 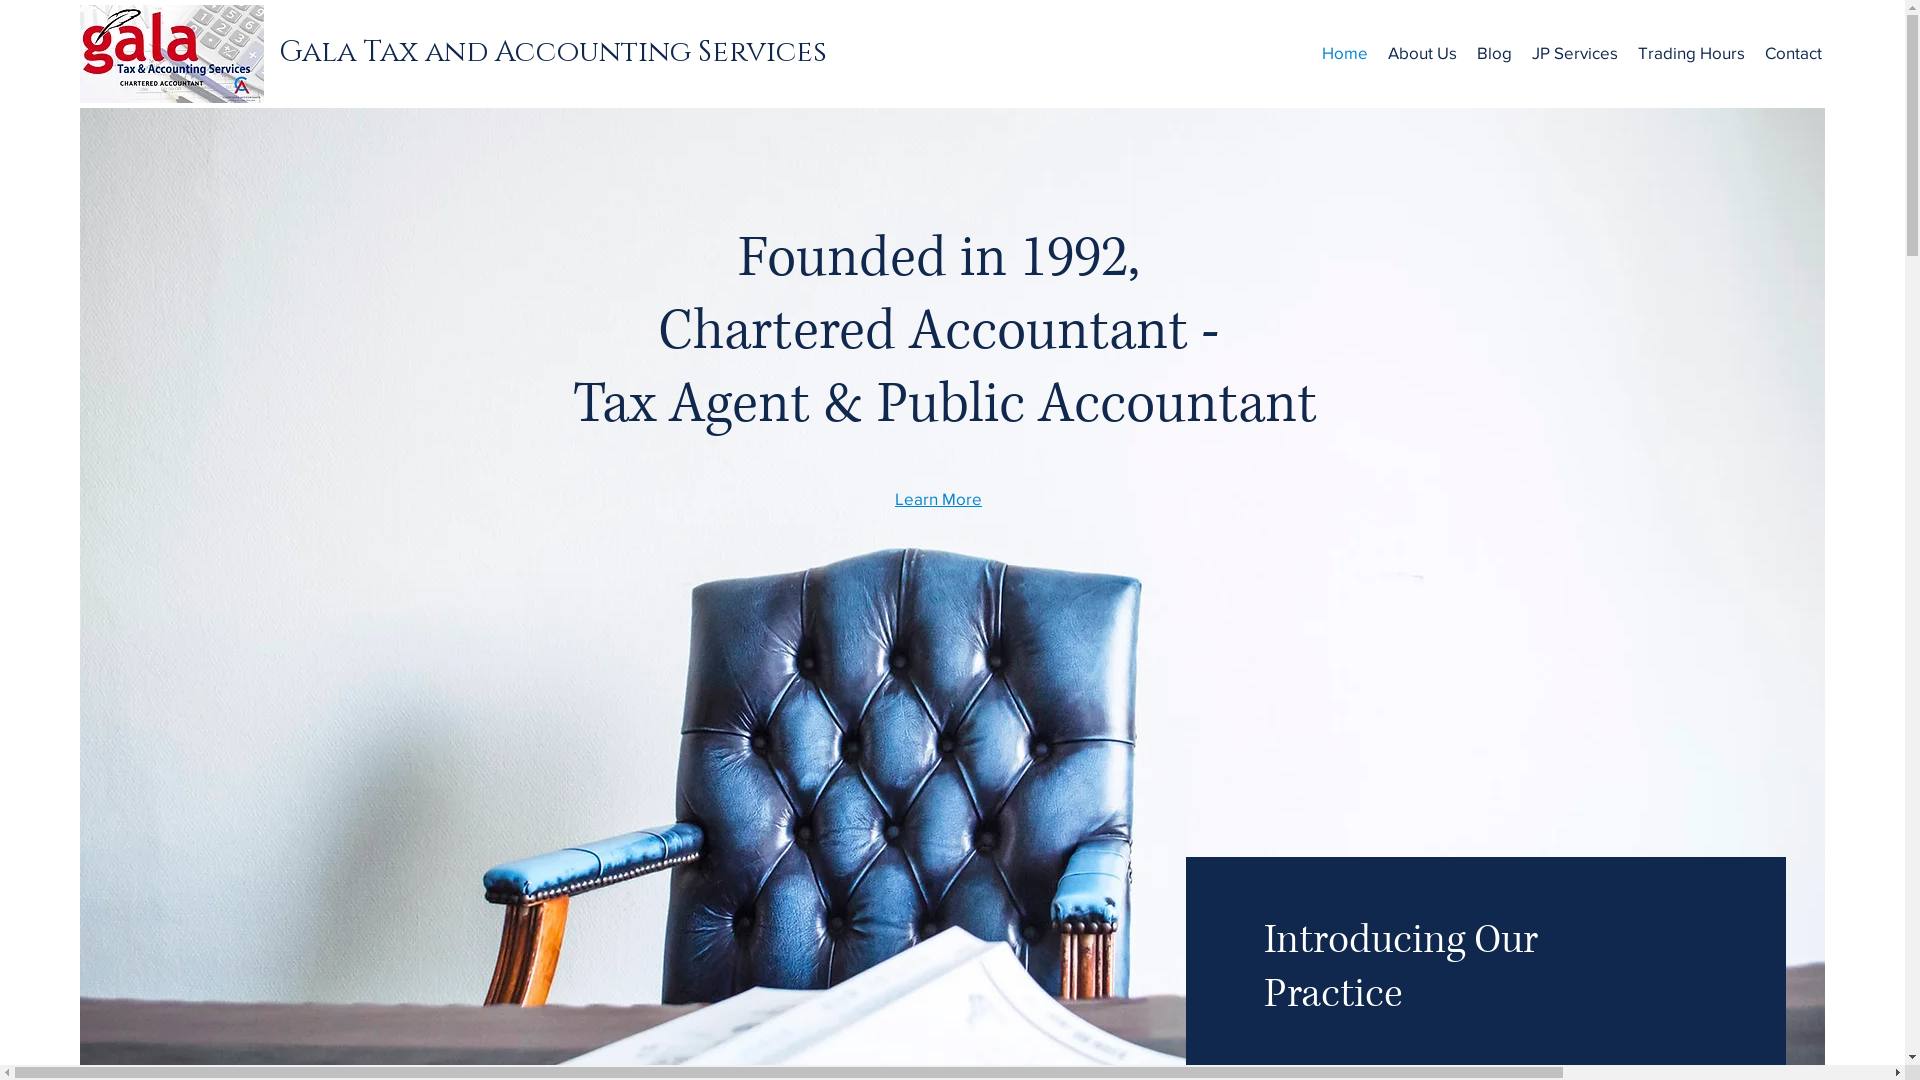 I want to click on Blog, so click(x=1494, y=53).